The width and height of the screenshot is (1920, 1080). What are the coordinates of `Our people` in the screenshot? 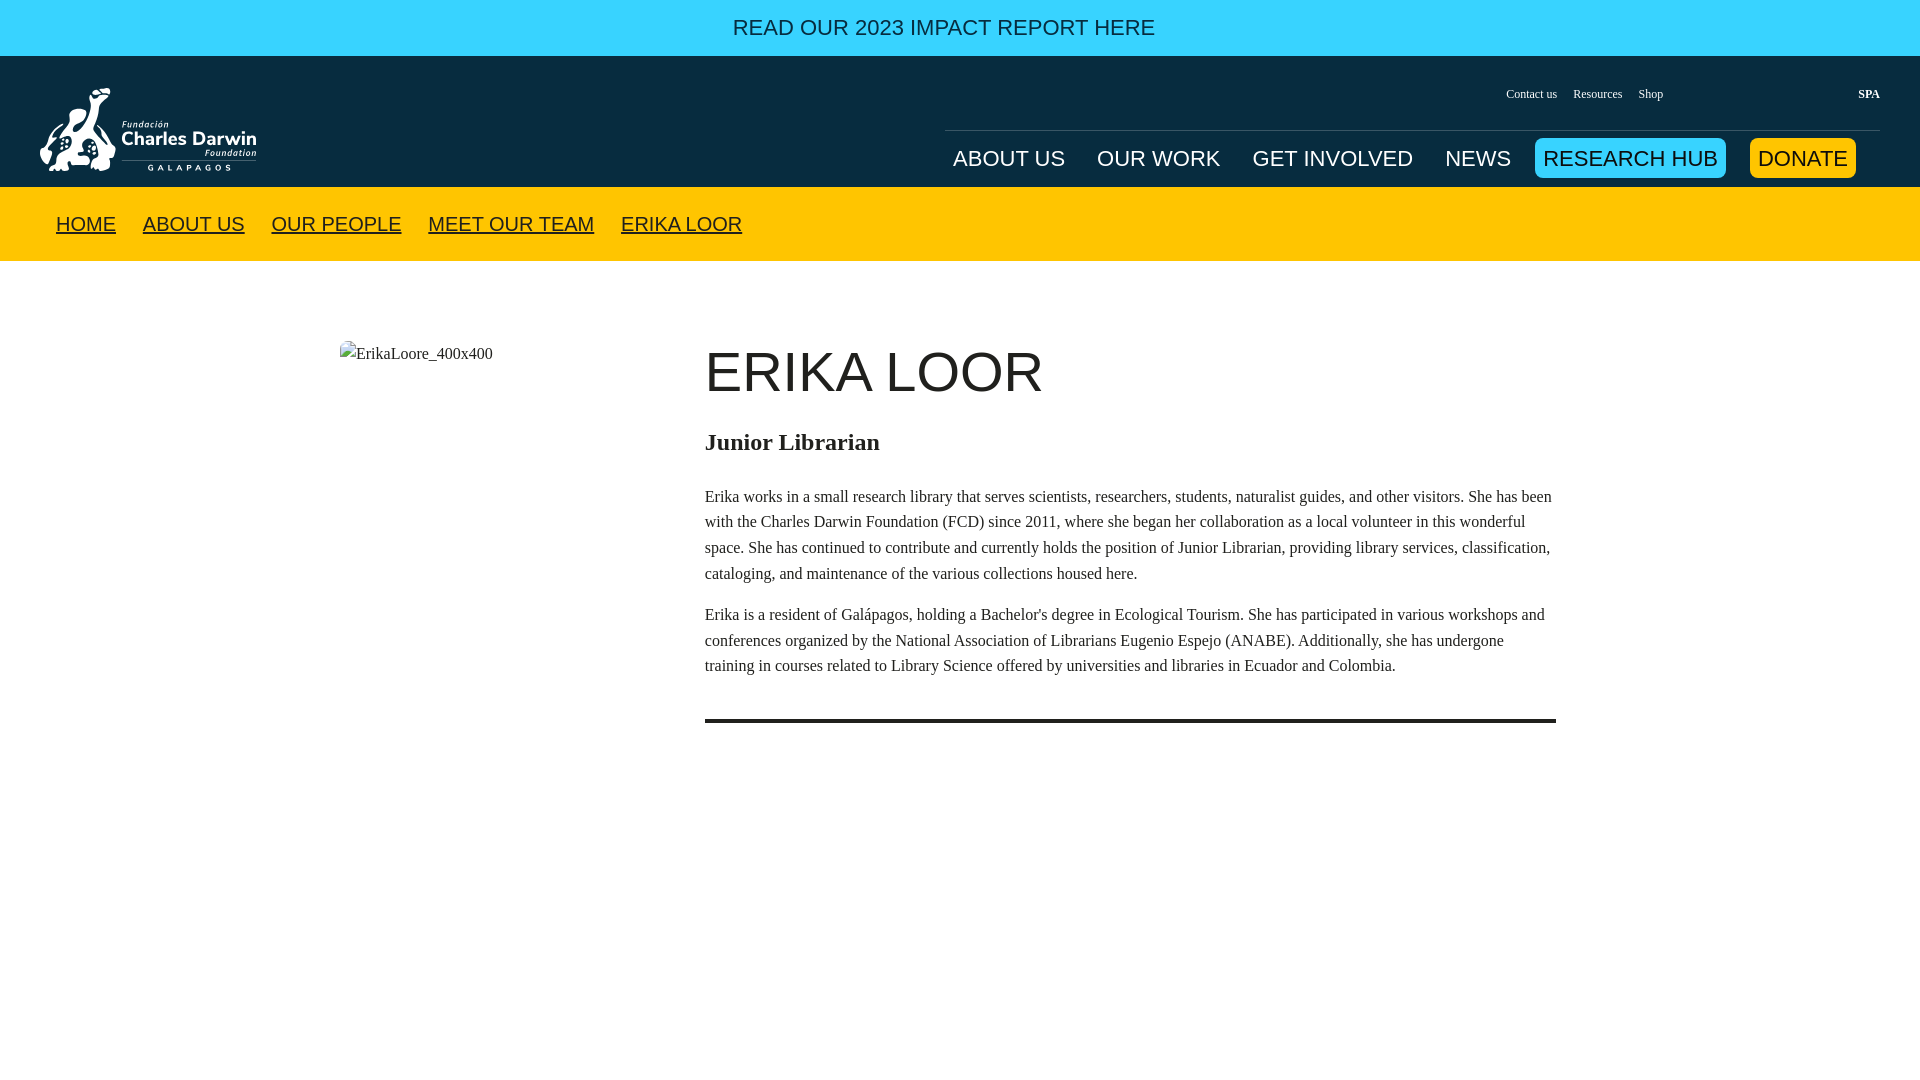 It's located at (336, 223).